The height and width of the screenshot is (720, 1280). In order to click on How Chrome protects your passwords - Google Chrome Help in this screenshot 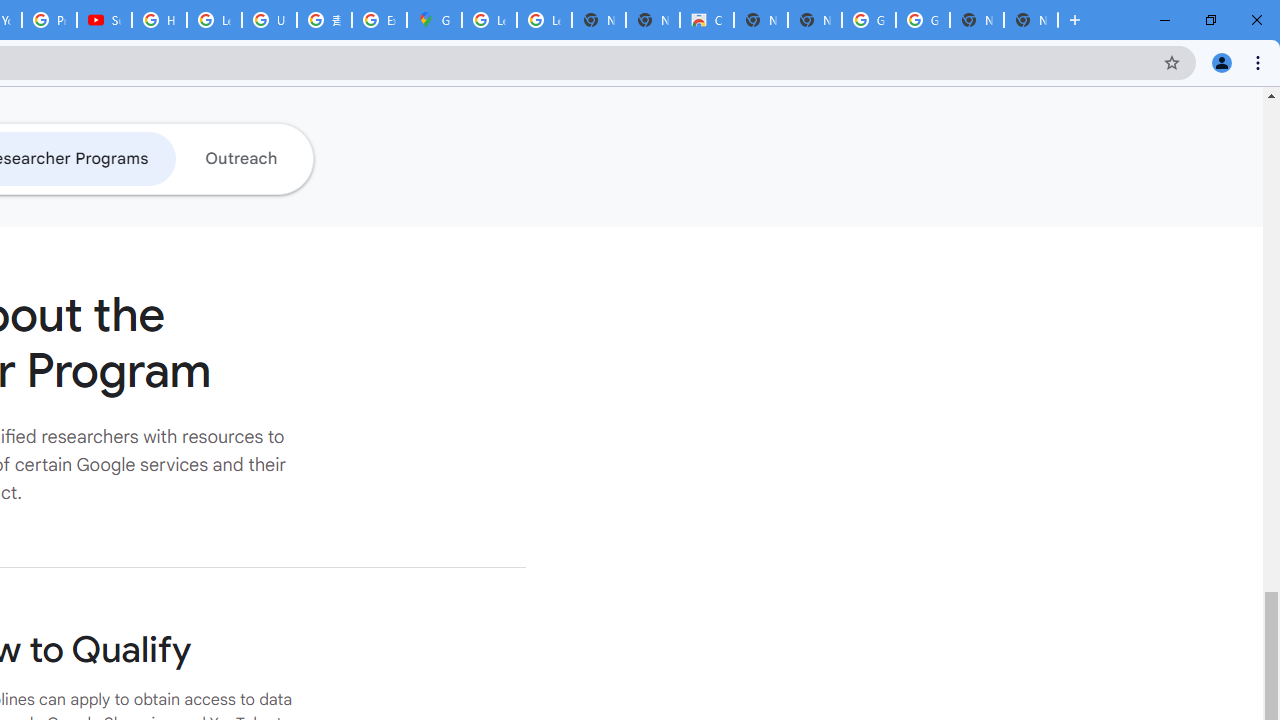, I will do `click(158, 20)`.